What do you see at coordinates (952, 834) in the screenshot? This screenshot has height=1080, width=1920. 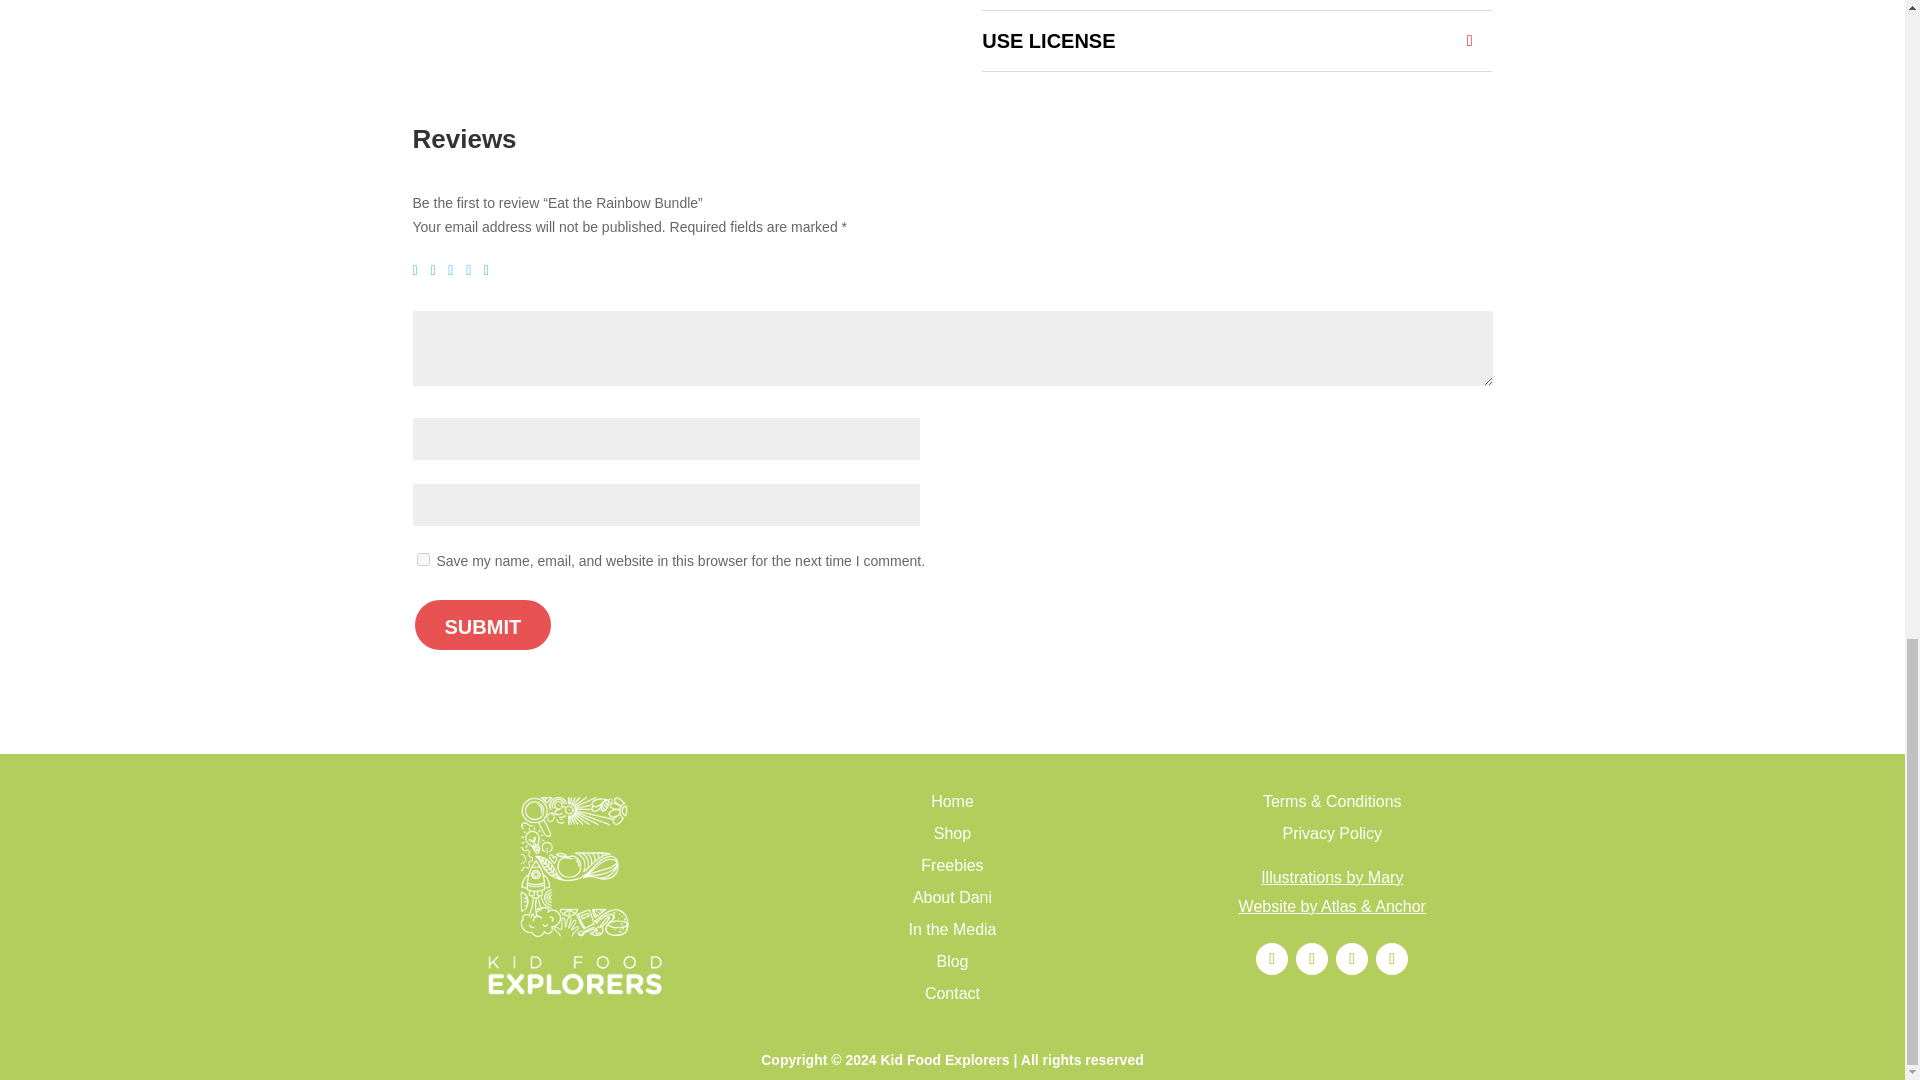 I see `Shop` at bounding box center [952, 834].